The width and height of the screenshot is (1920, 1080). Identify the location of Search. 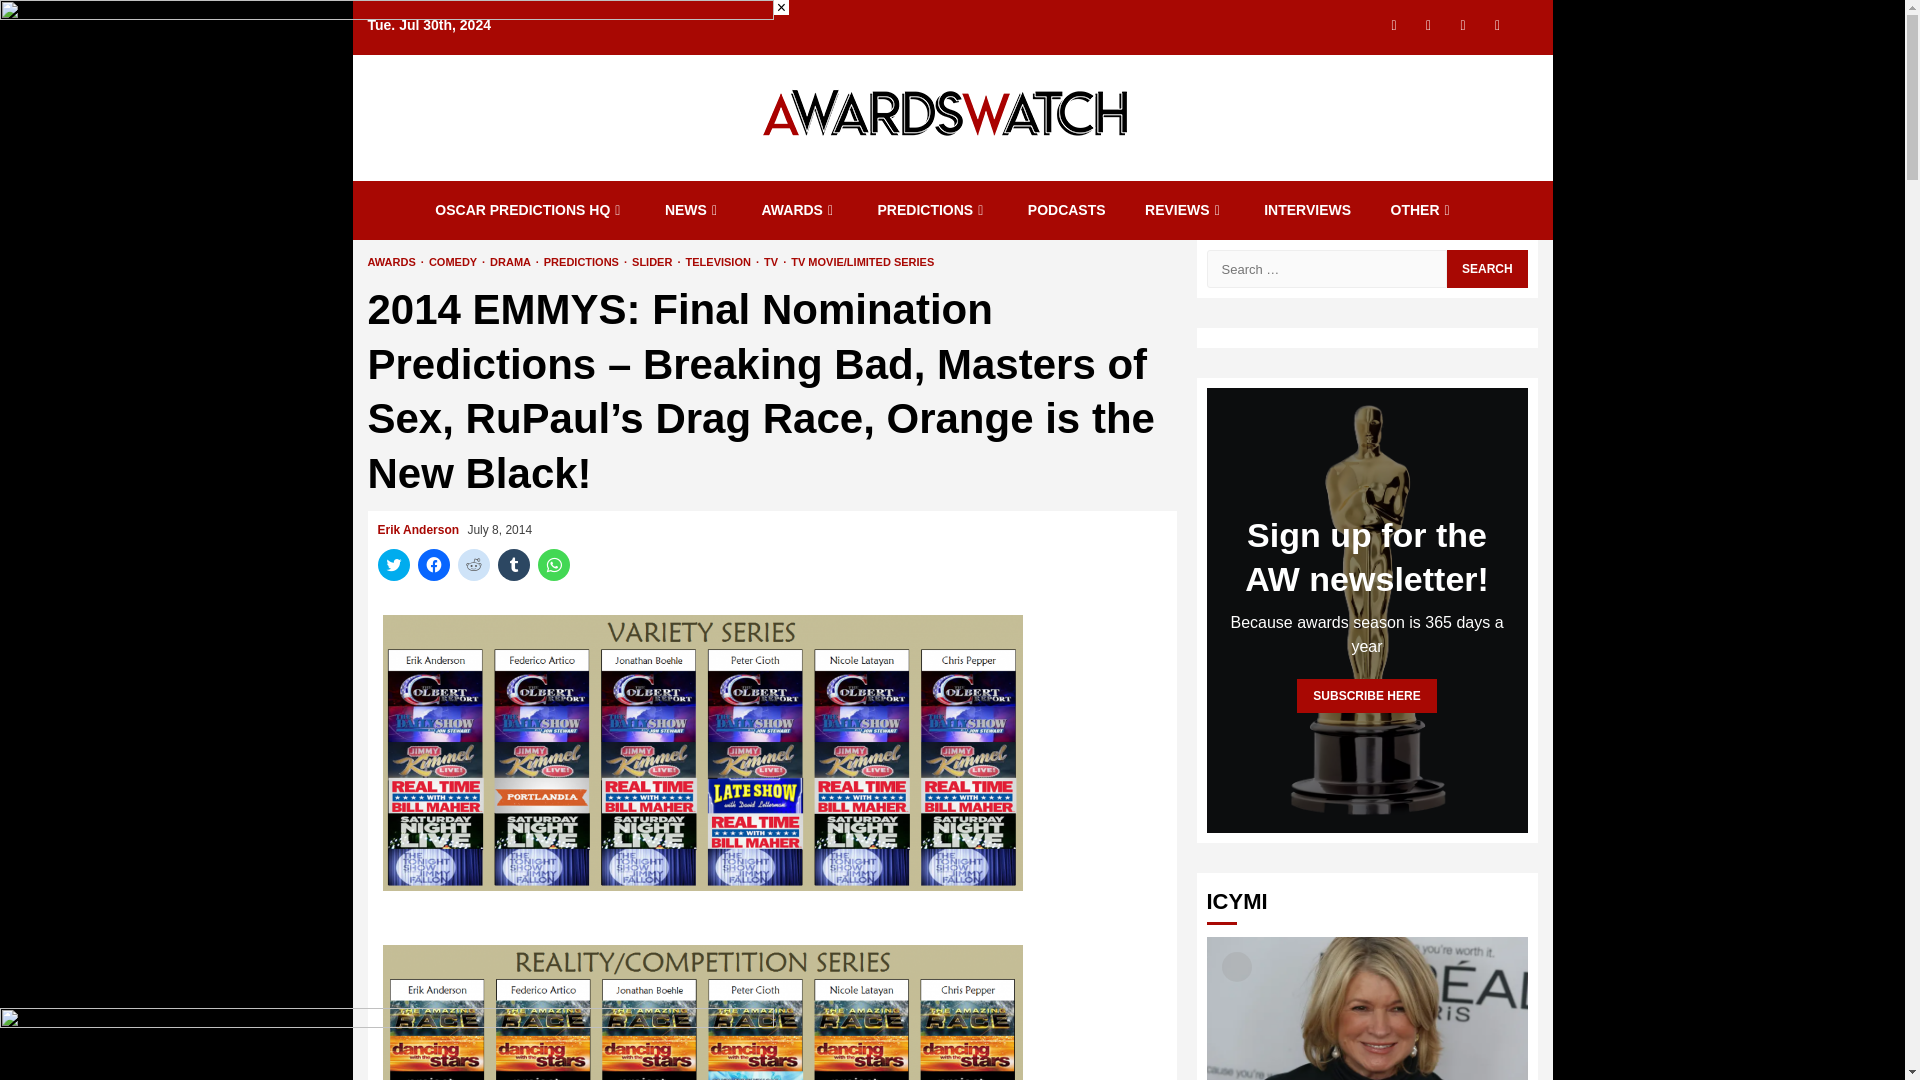
(1486, 58).